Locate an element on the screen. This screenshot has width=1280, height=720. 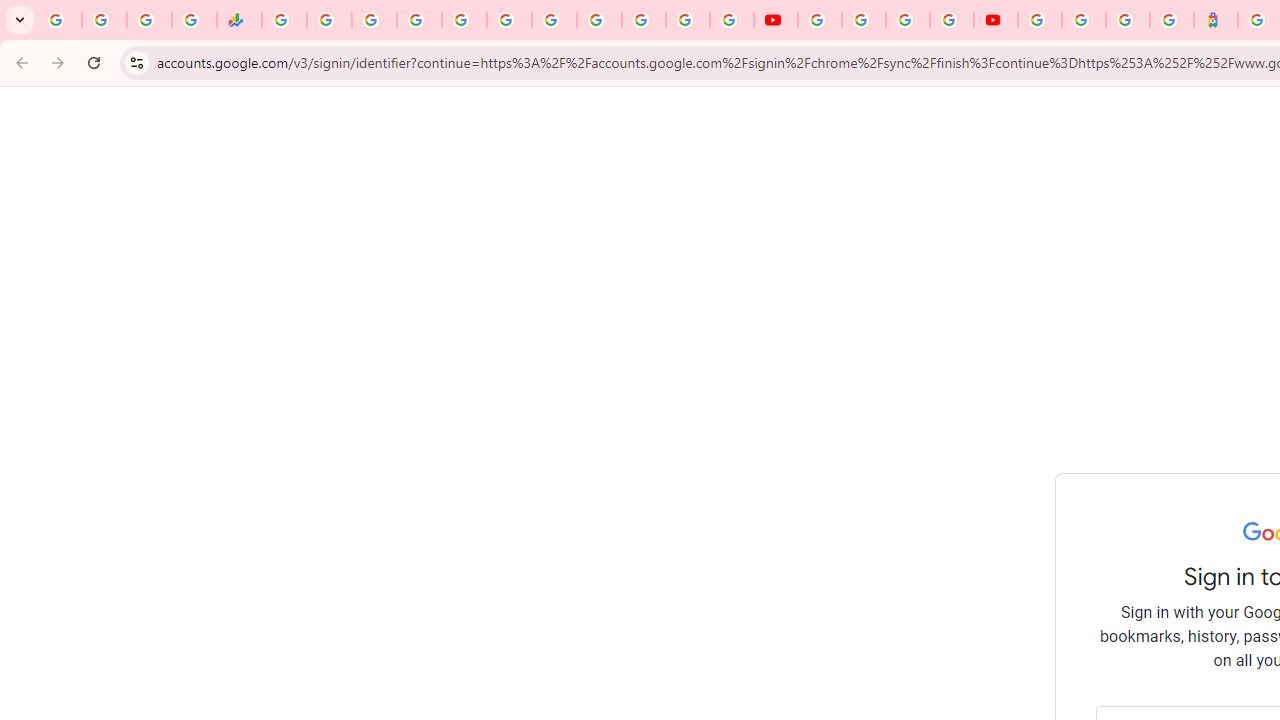
Privacy Checkup is located at coordinates (732, 20).